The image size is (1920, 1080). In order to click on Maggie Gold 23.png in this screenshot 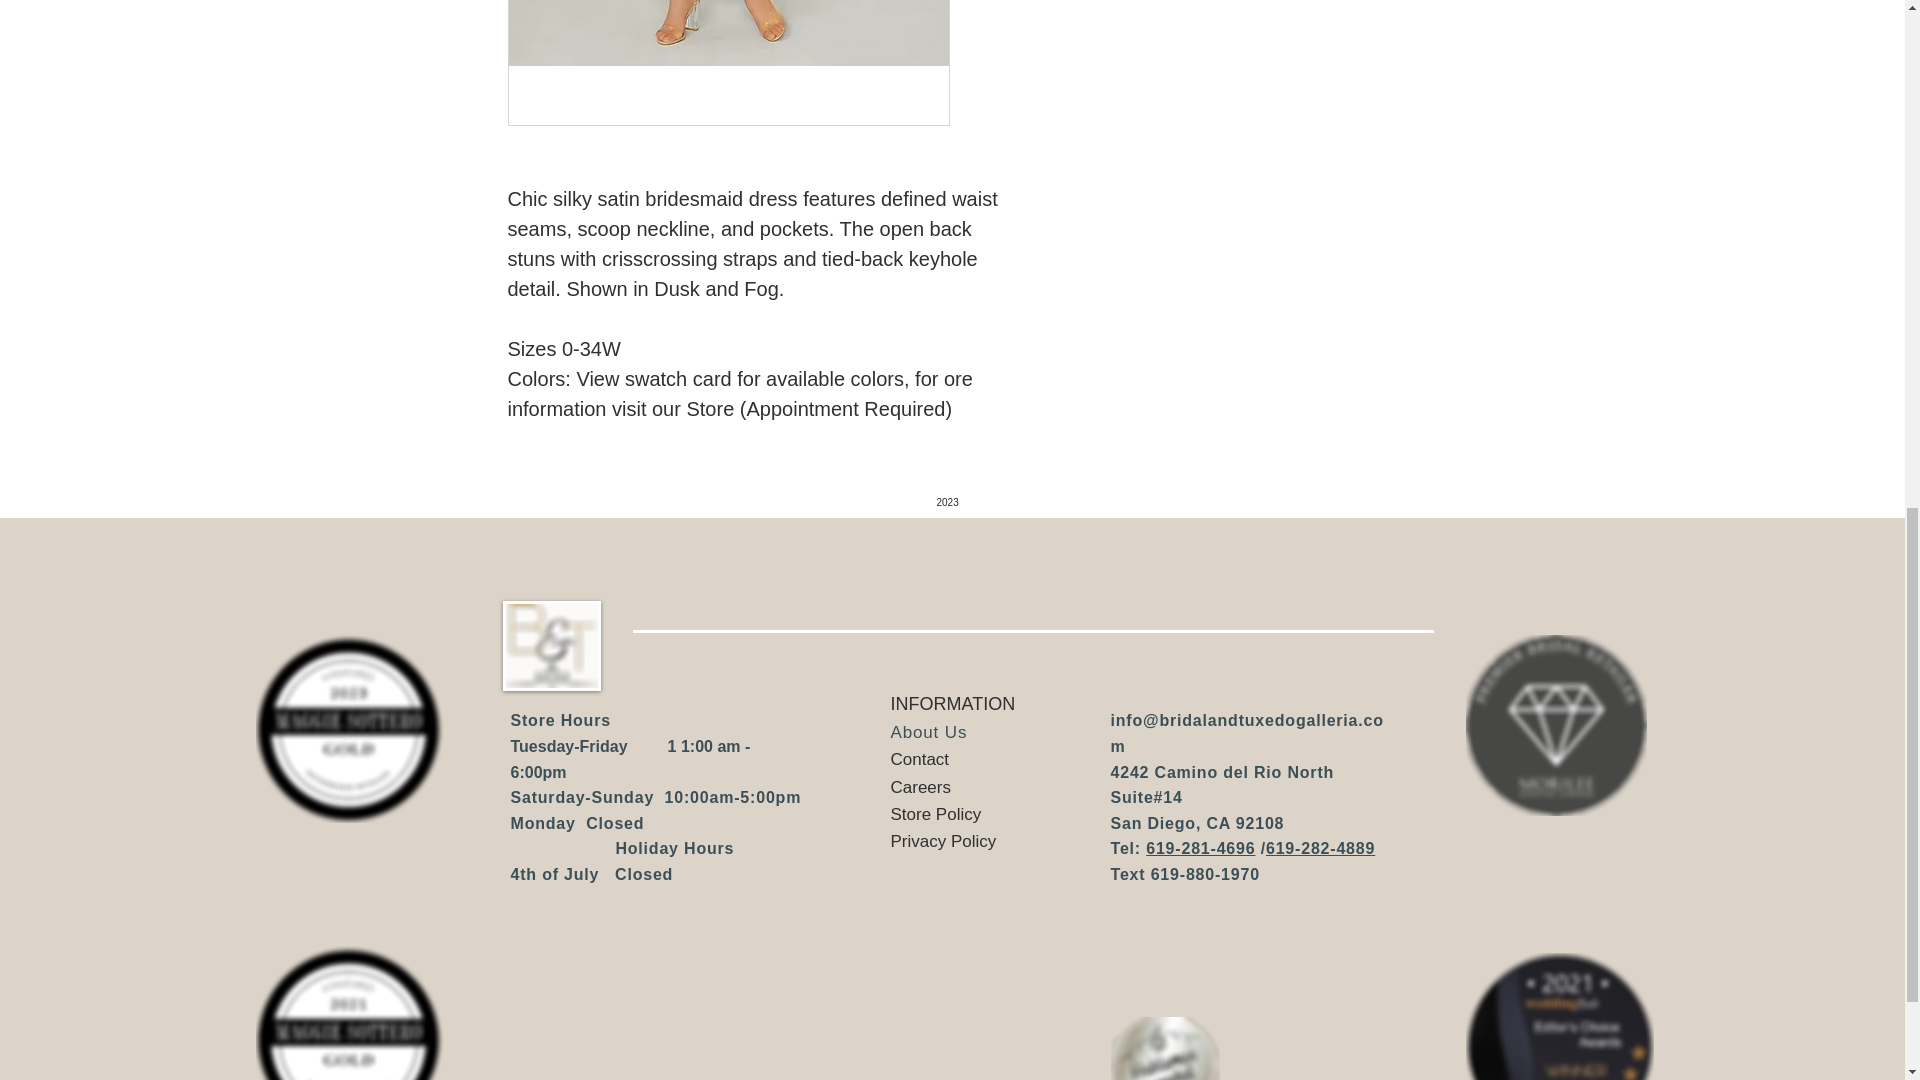, I will do `click(349, 728)`.